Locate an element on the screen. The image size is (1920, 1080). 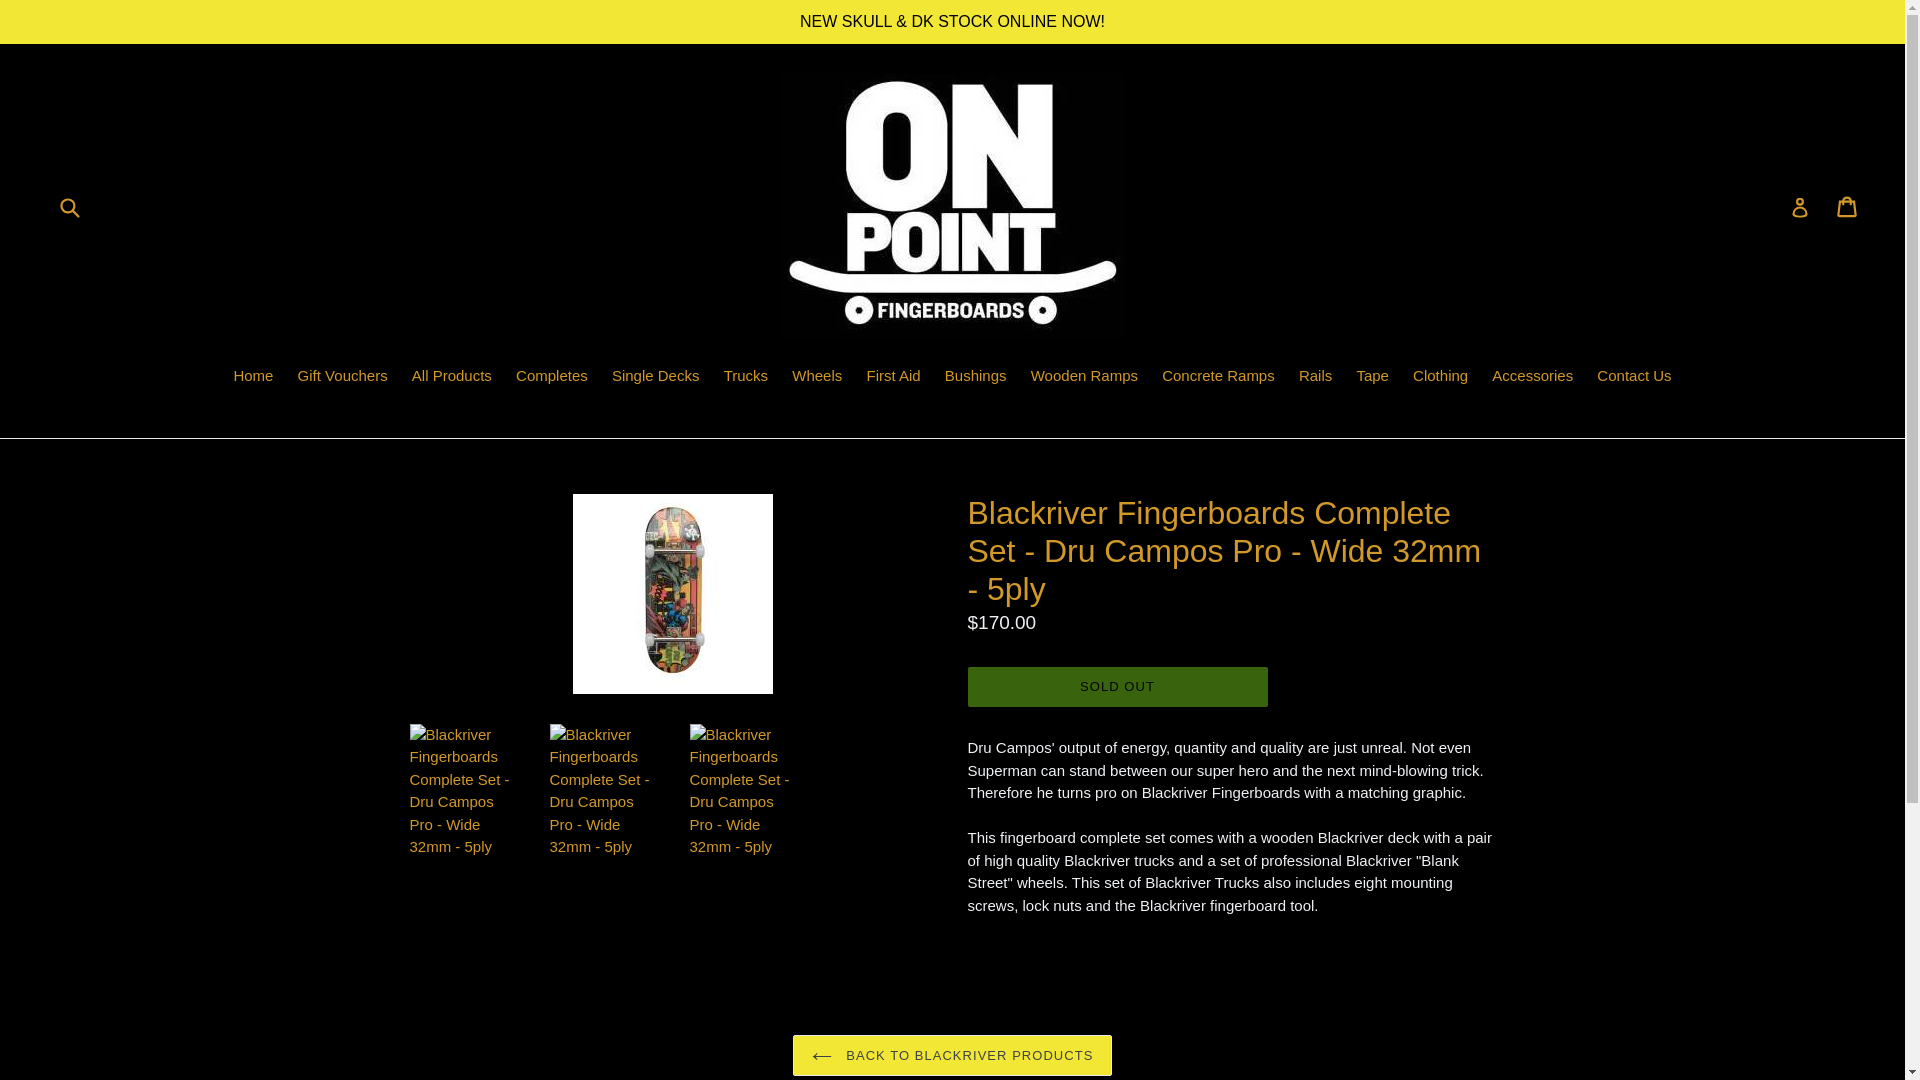
Single Decks is located at coordinates (656, 378).